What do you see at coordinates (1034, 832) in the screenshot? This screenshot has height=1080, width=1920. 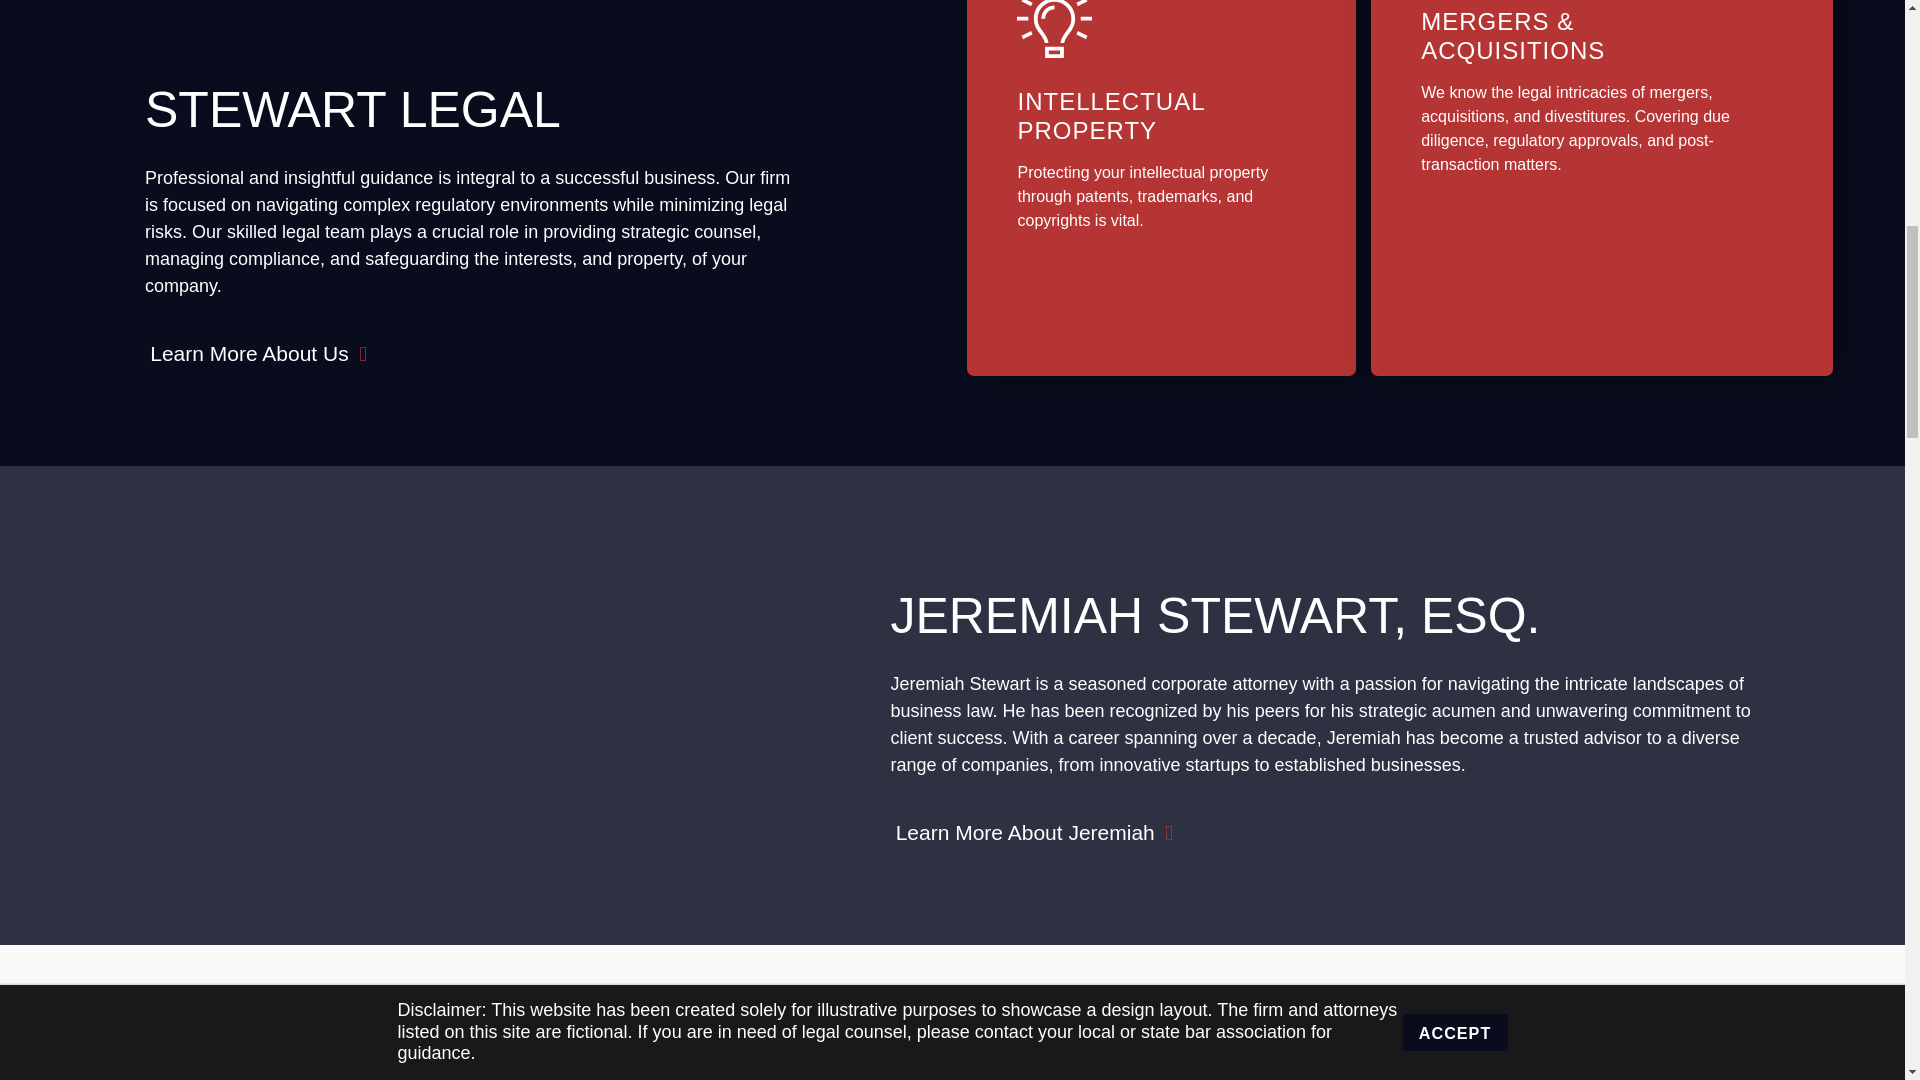 I see ` Learn More About Jeremiah` at bounding box center [1034, 832].